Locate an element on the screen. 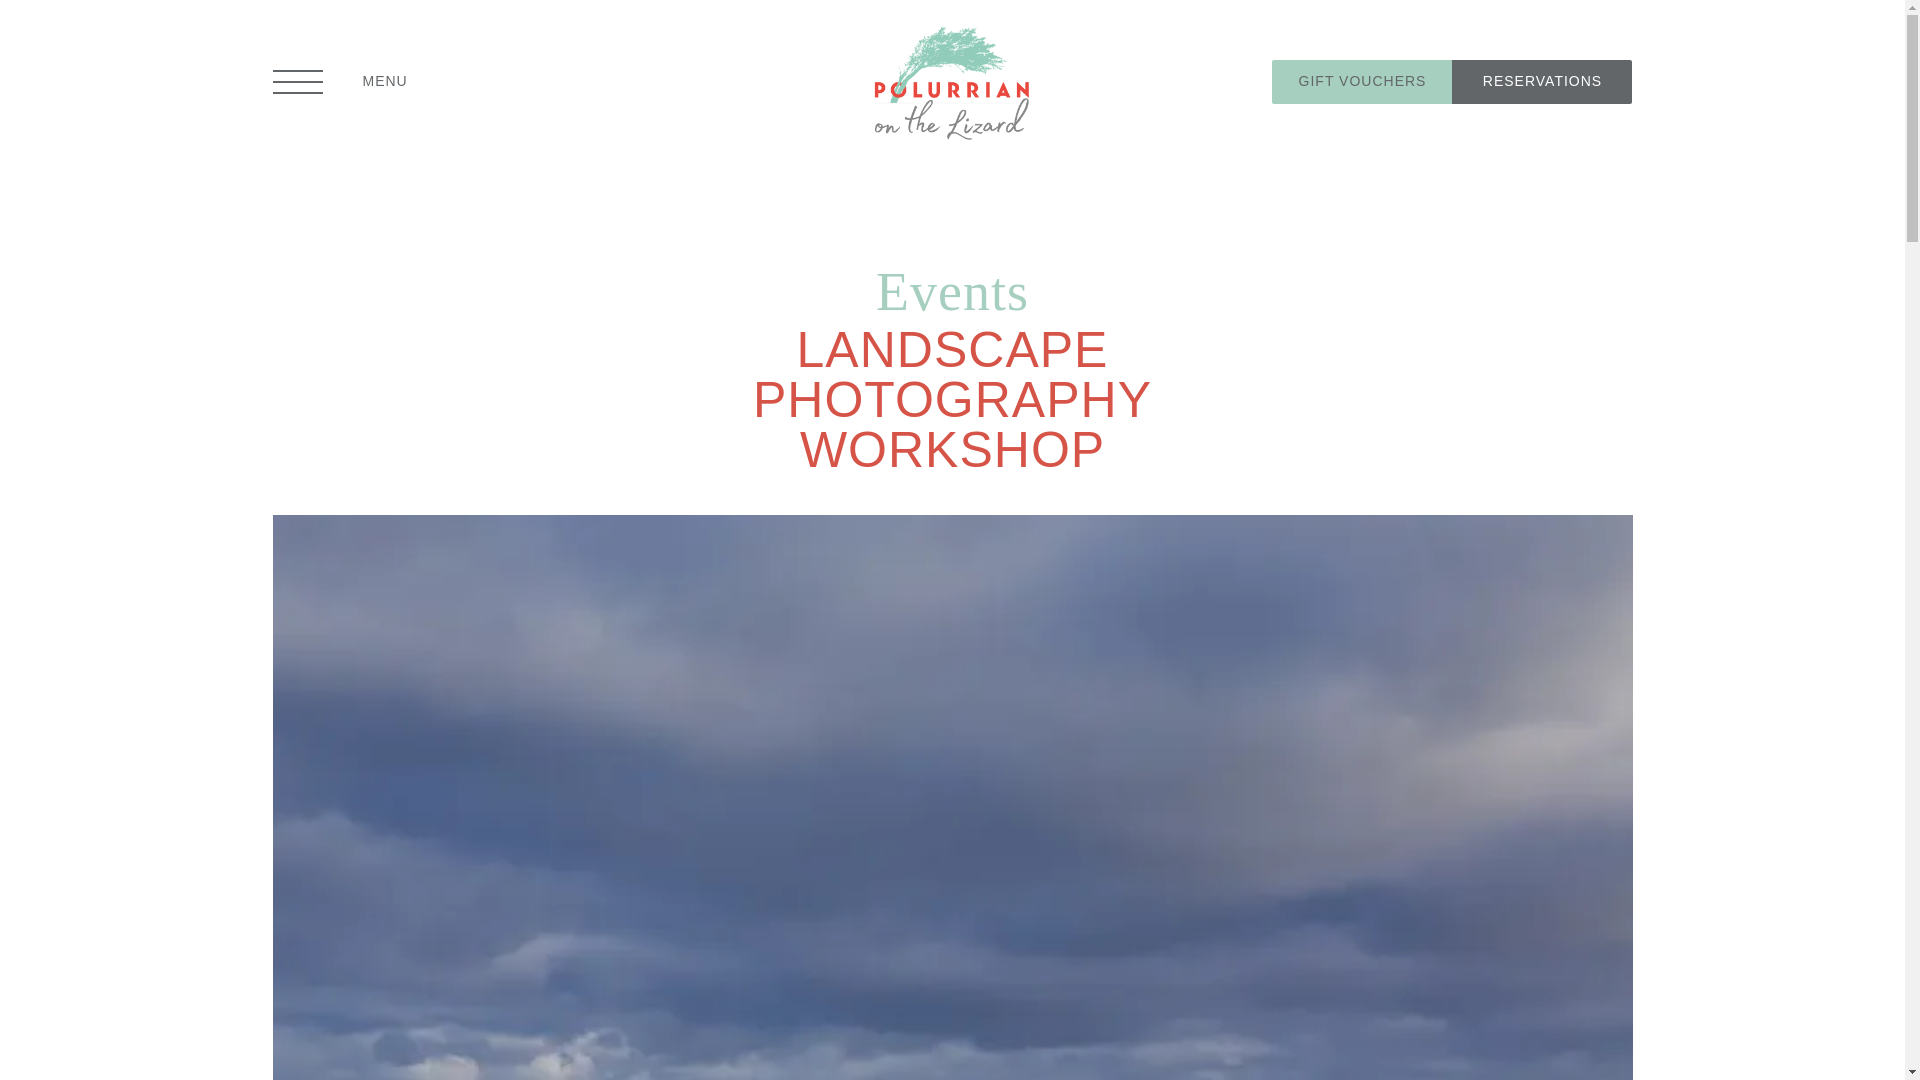  MENU is located at coordinates (340, 82).